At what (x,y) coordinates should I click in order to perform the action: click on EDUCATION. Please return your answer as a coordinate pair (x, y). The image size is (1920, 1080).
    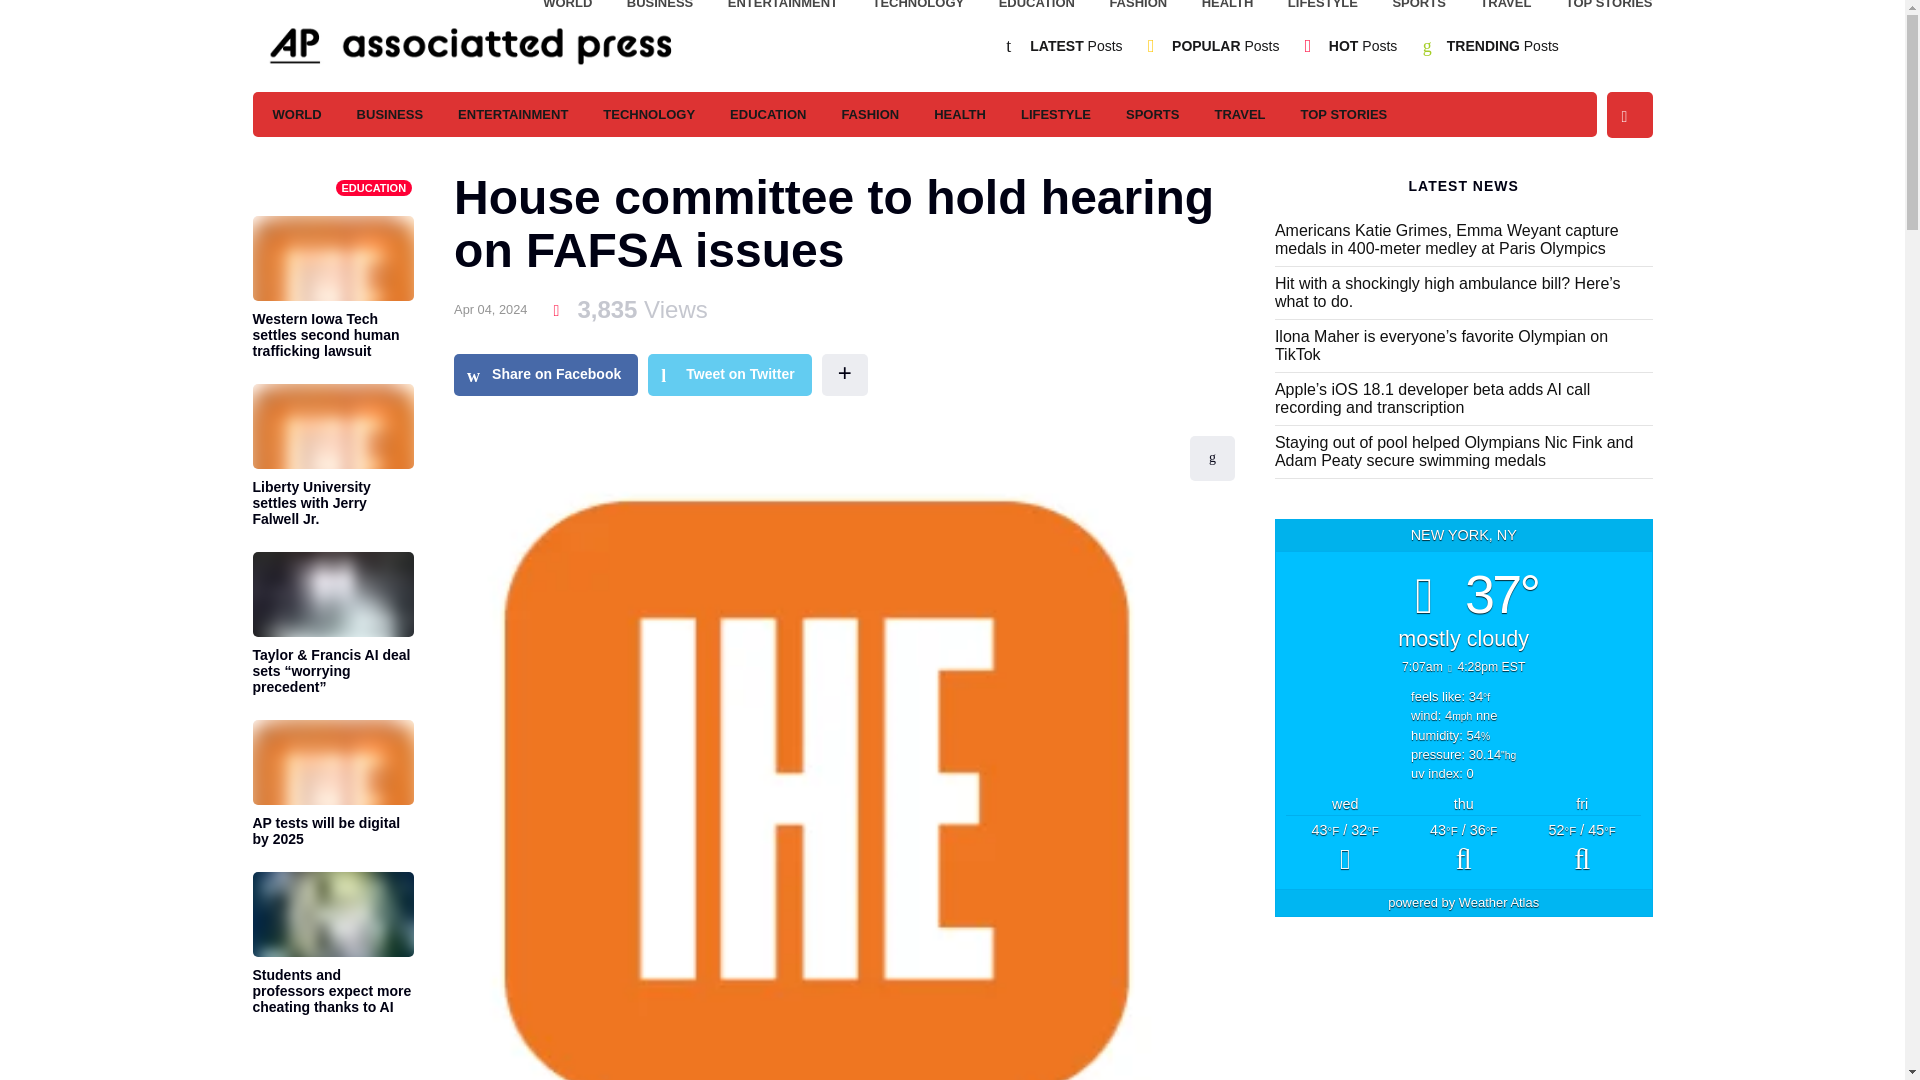
    Looking at the image, I should click on (374, 188).